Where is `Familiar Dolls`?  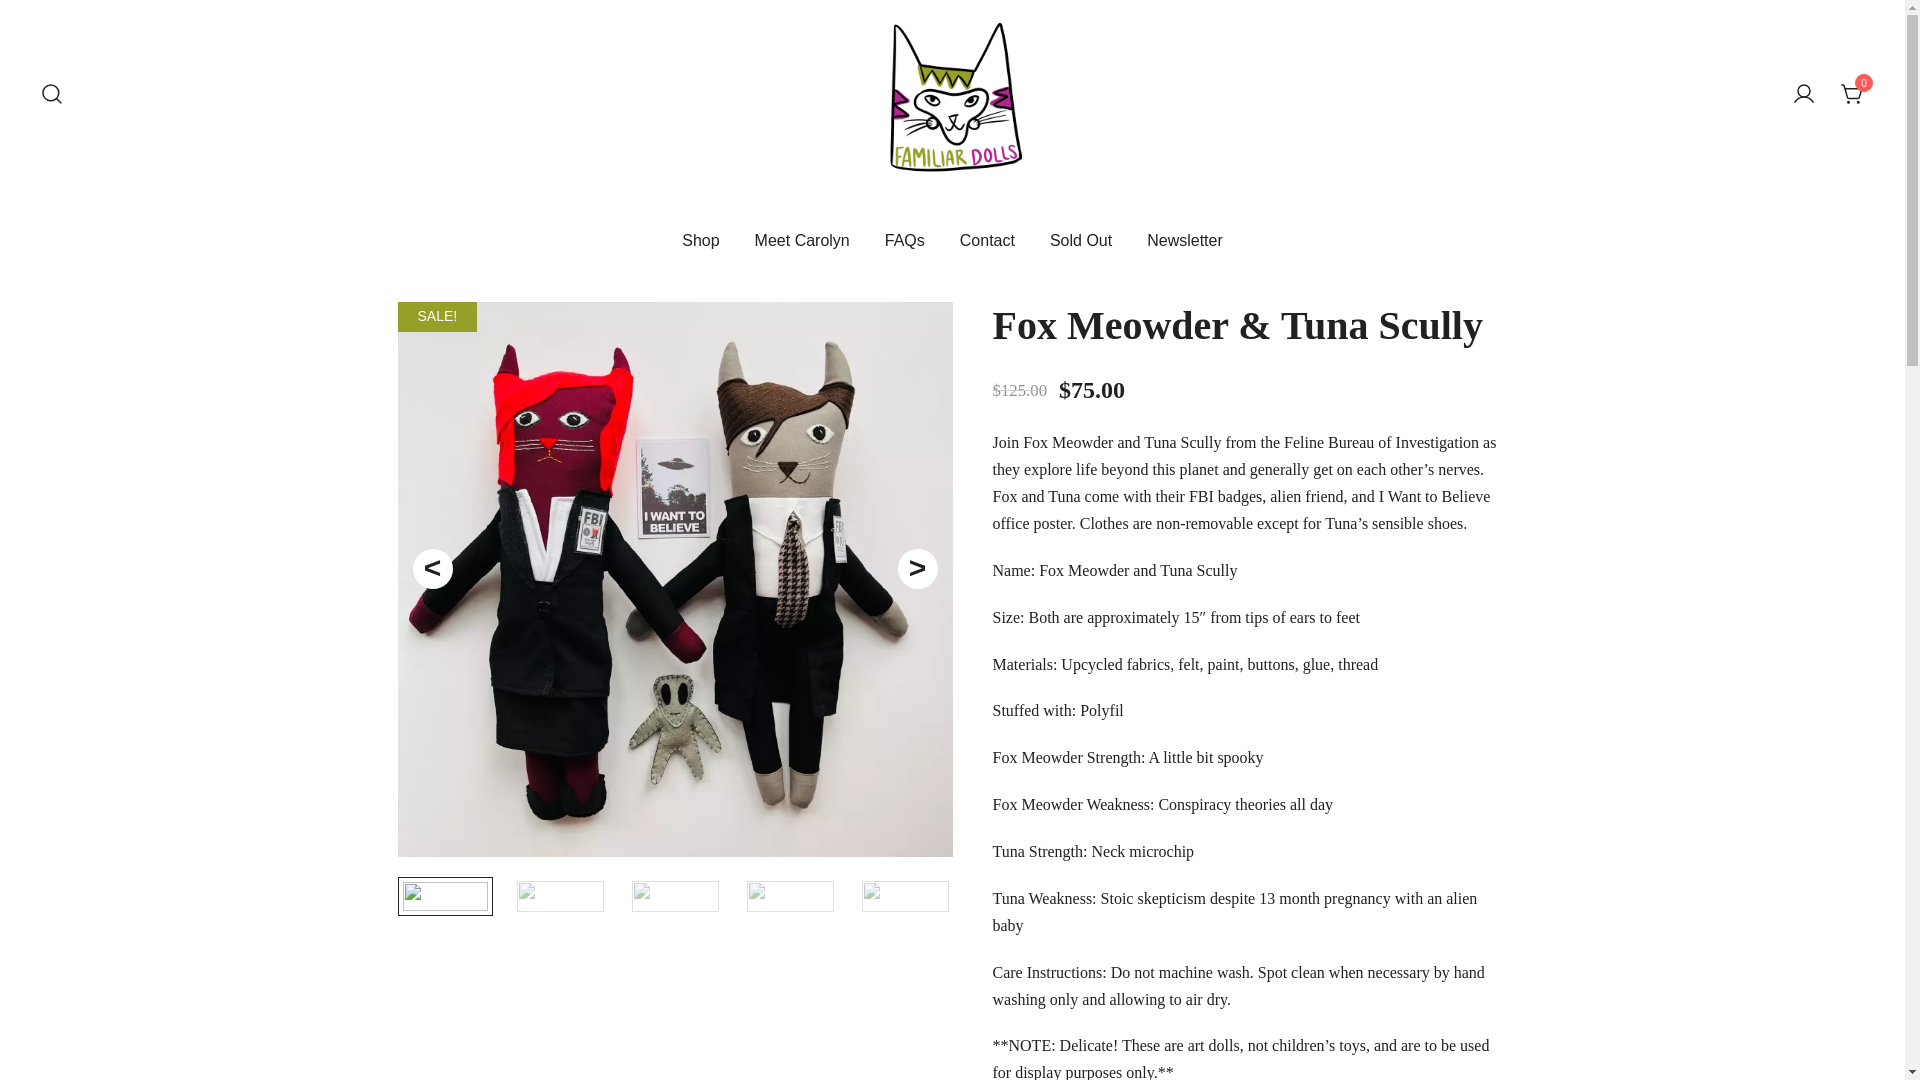
Familiar Dolls is located at coordinates (920, 212).